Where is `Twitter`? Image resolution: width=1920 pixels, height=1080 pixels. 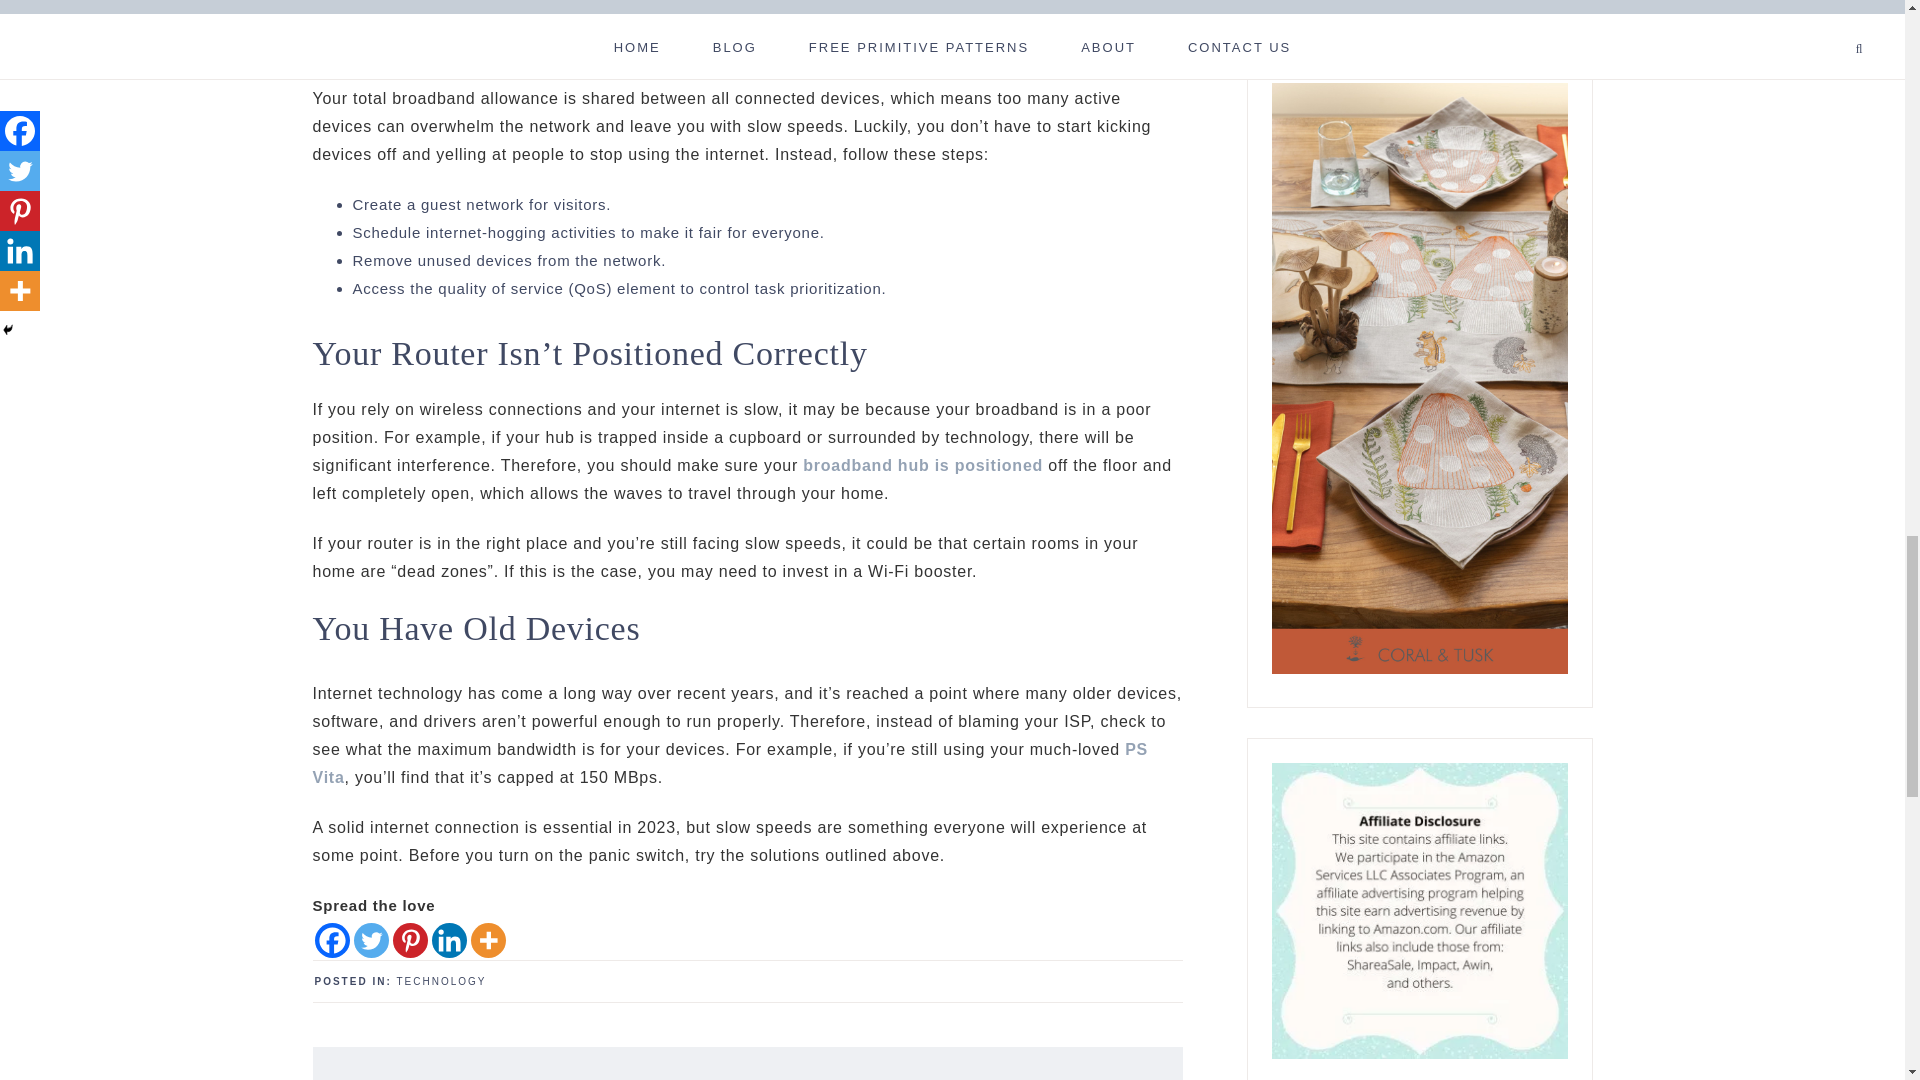 Twitter is located at coordinates (371, 940).